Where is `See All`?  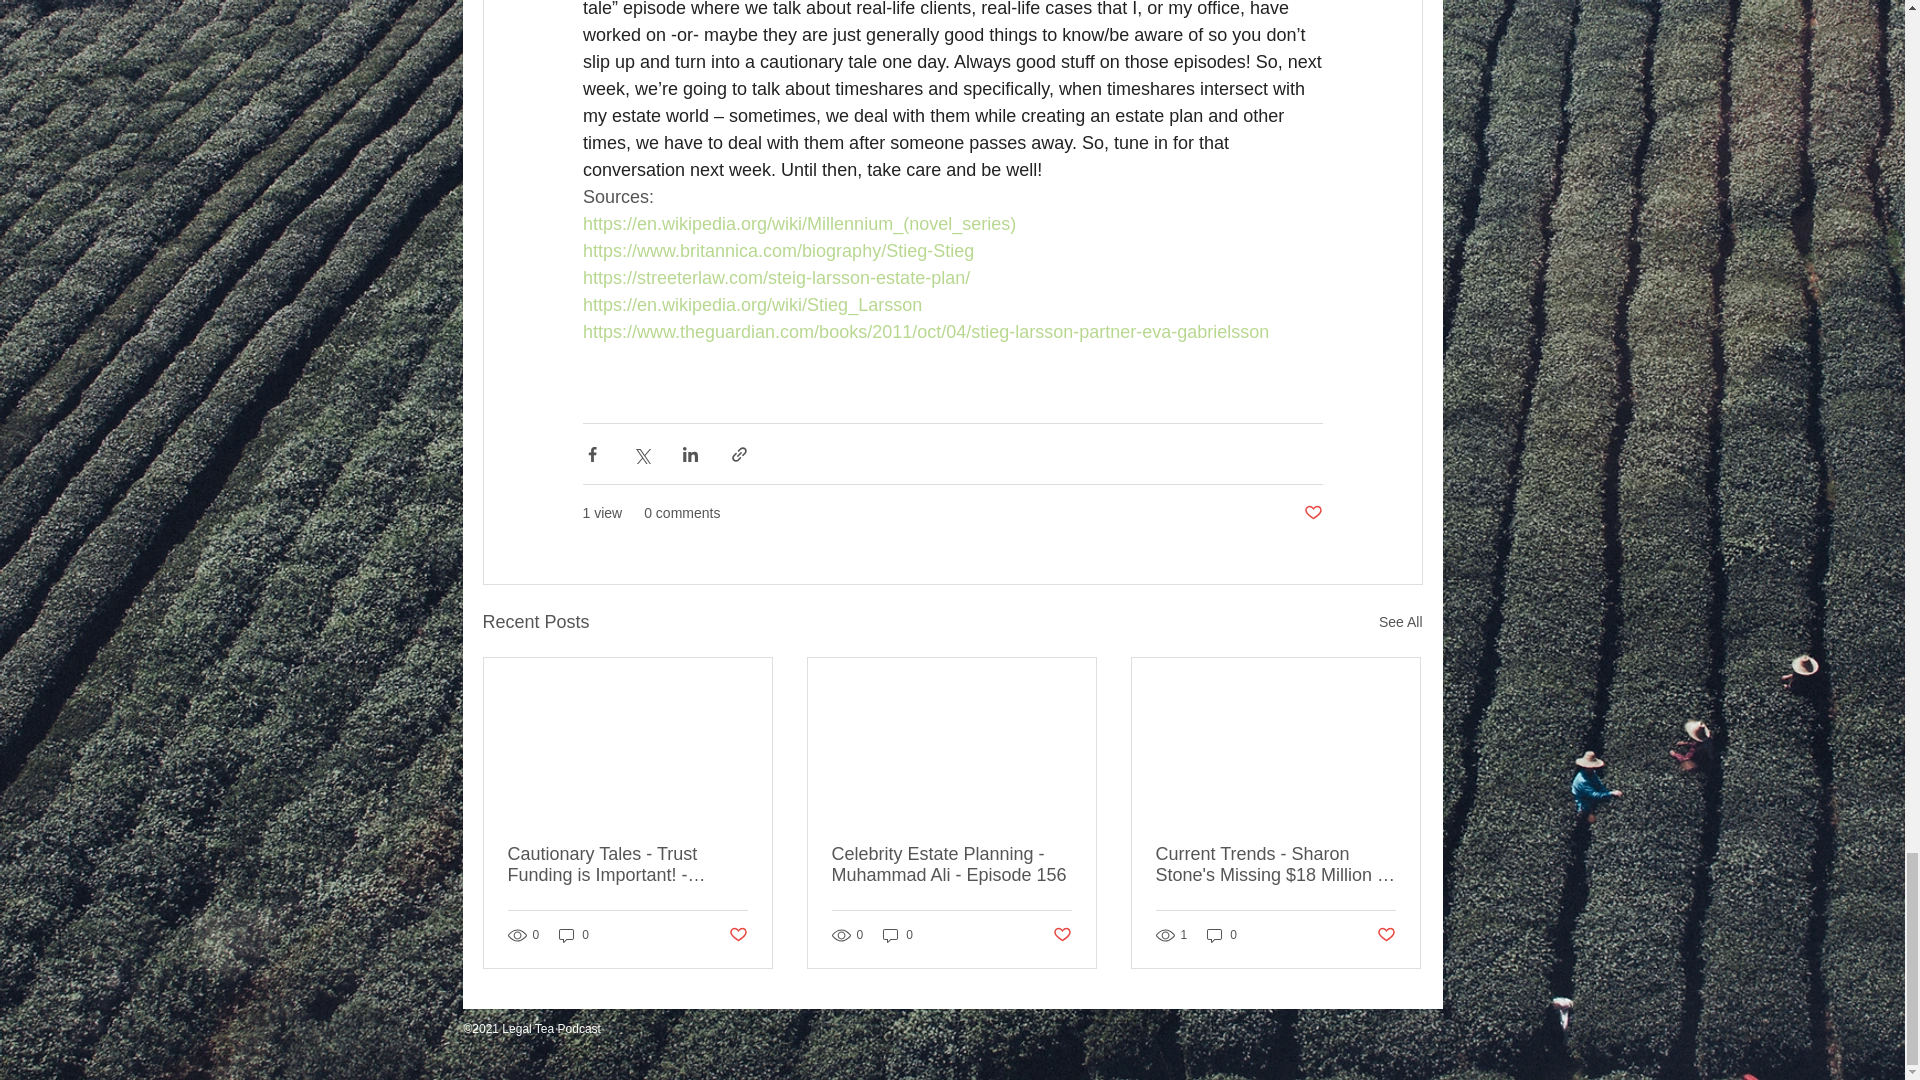
See All is located at coordinates (1400, 622).